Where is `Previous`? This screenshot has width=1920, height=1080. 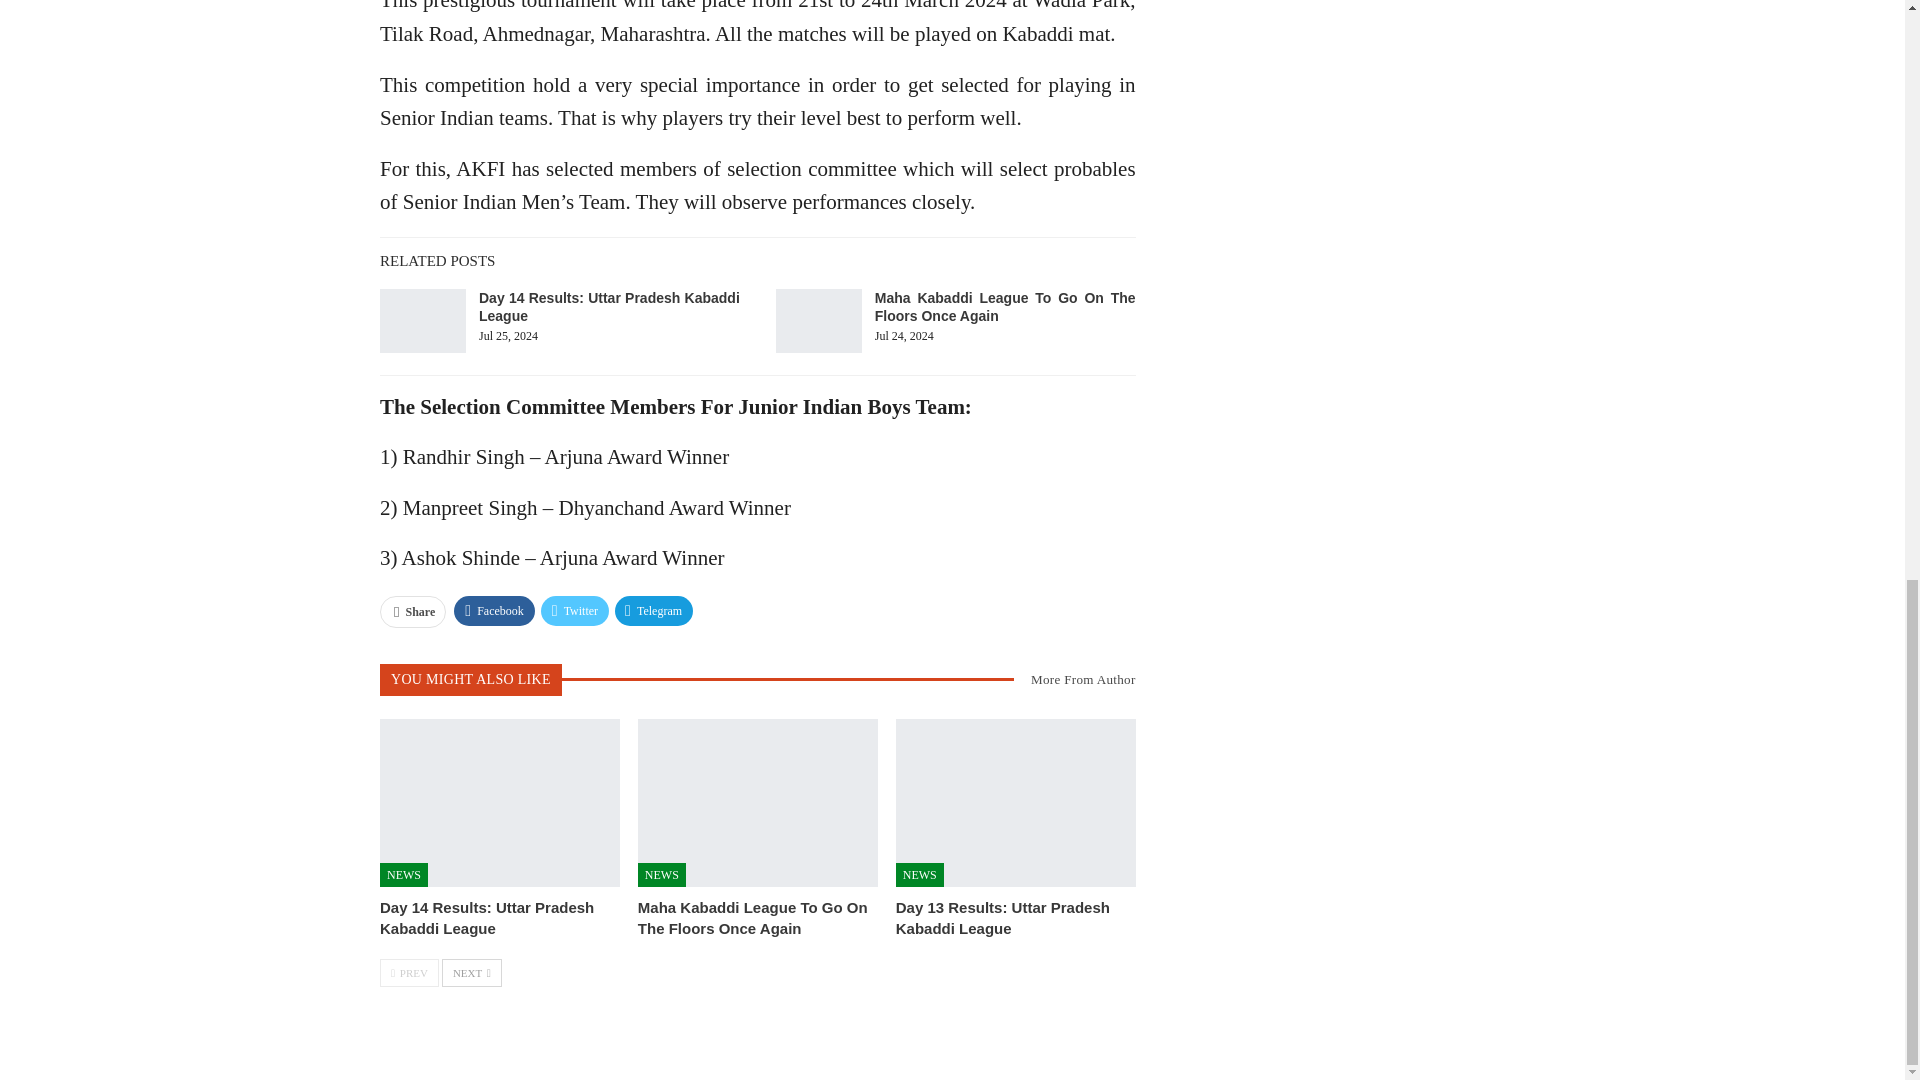 Previous is located at coordinates (410, 973).